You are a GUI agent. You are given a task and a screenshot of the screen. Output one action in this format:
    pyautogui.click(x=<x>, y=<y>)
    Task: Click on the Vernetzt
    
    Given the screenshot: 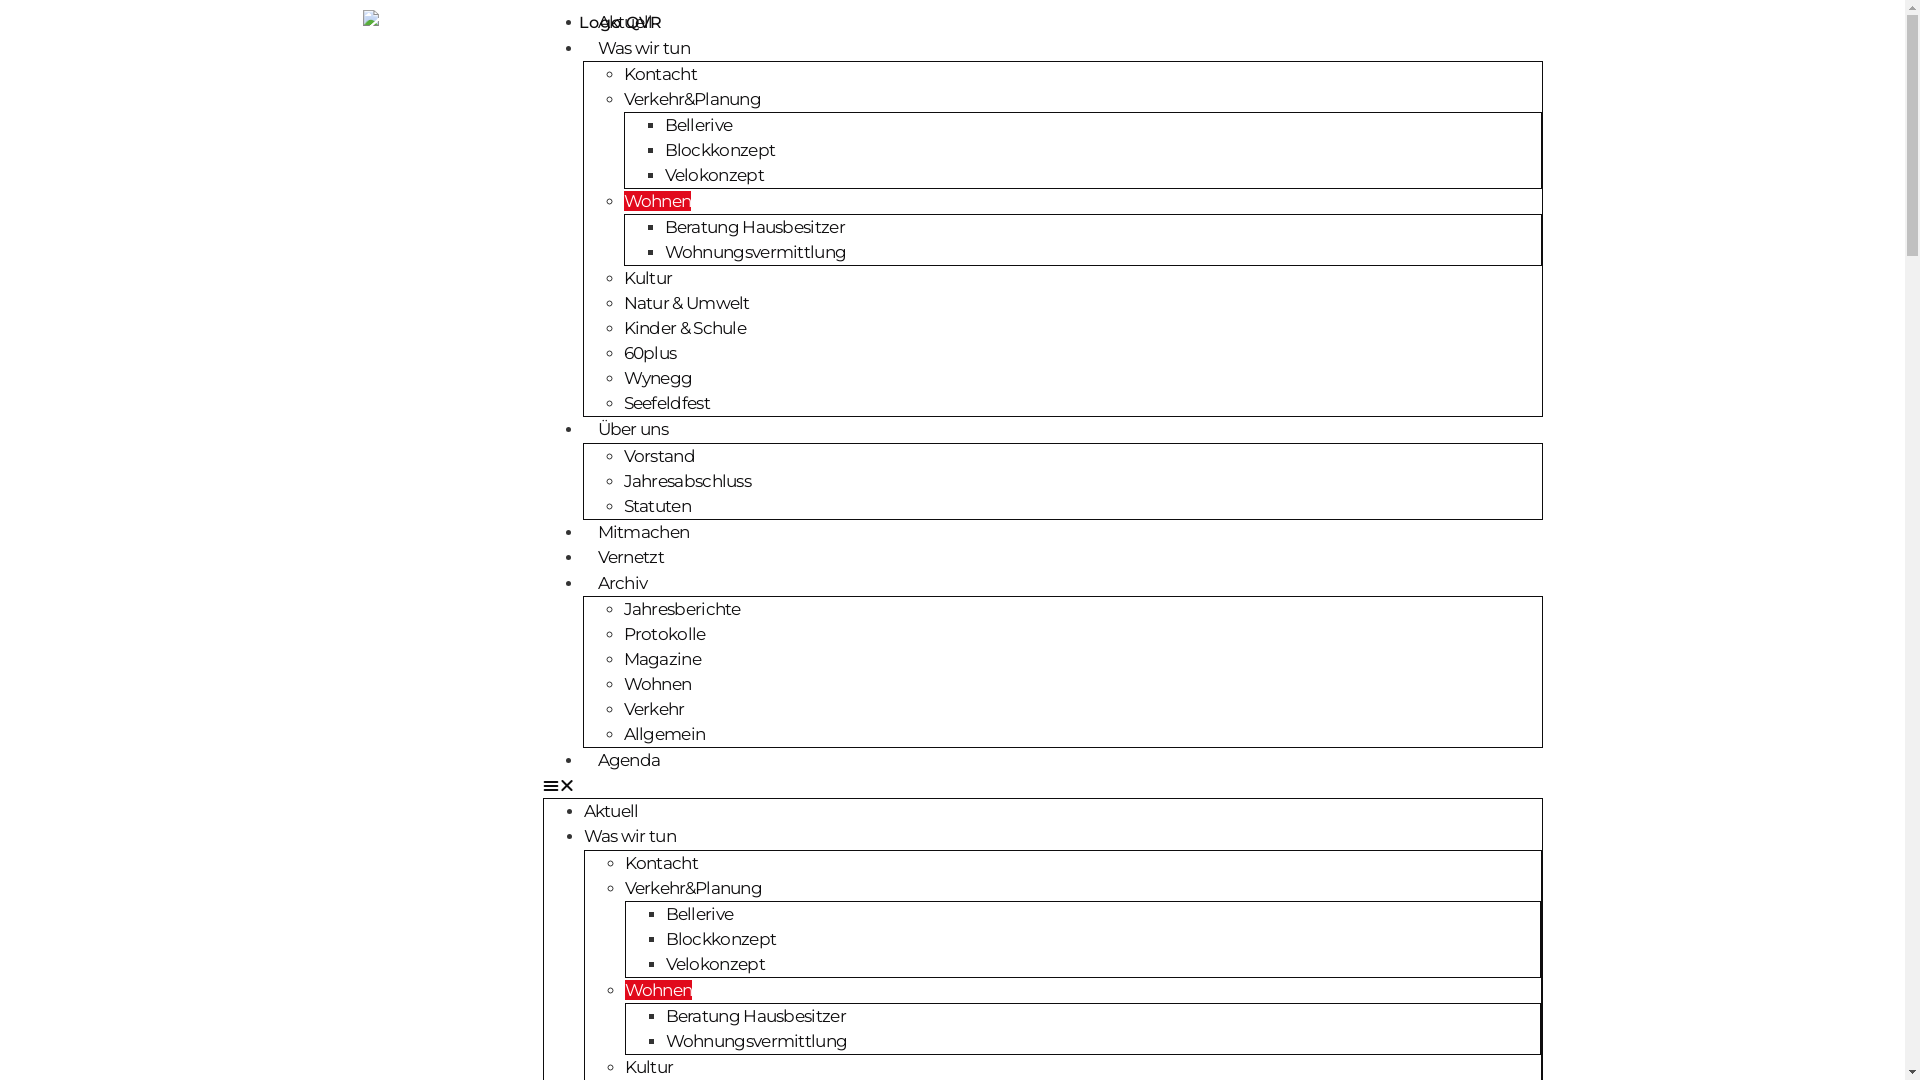 What is the action you would take?
    pyautogui.click(x=630, y=557)
    